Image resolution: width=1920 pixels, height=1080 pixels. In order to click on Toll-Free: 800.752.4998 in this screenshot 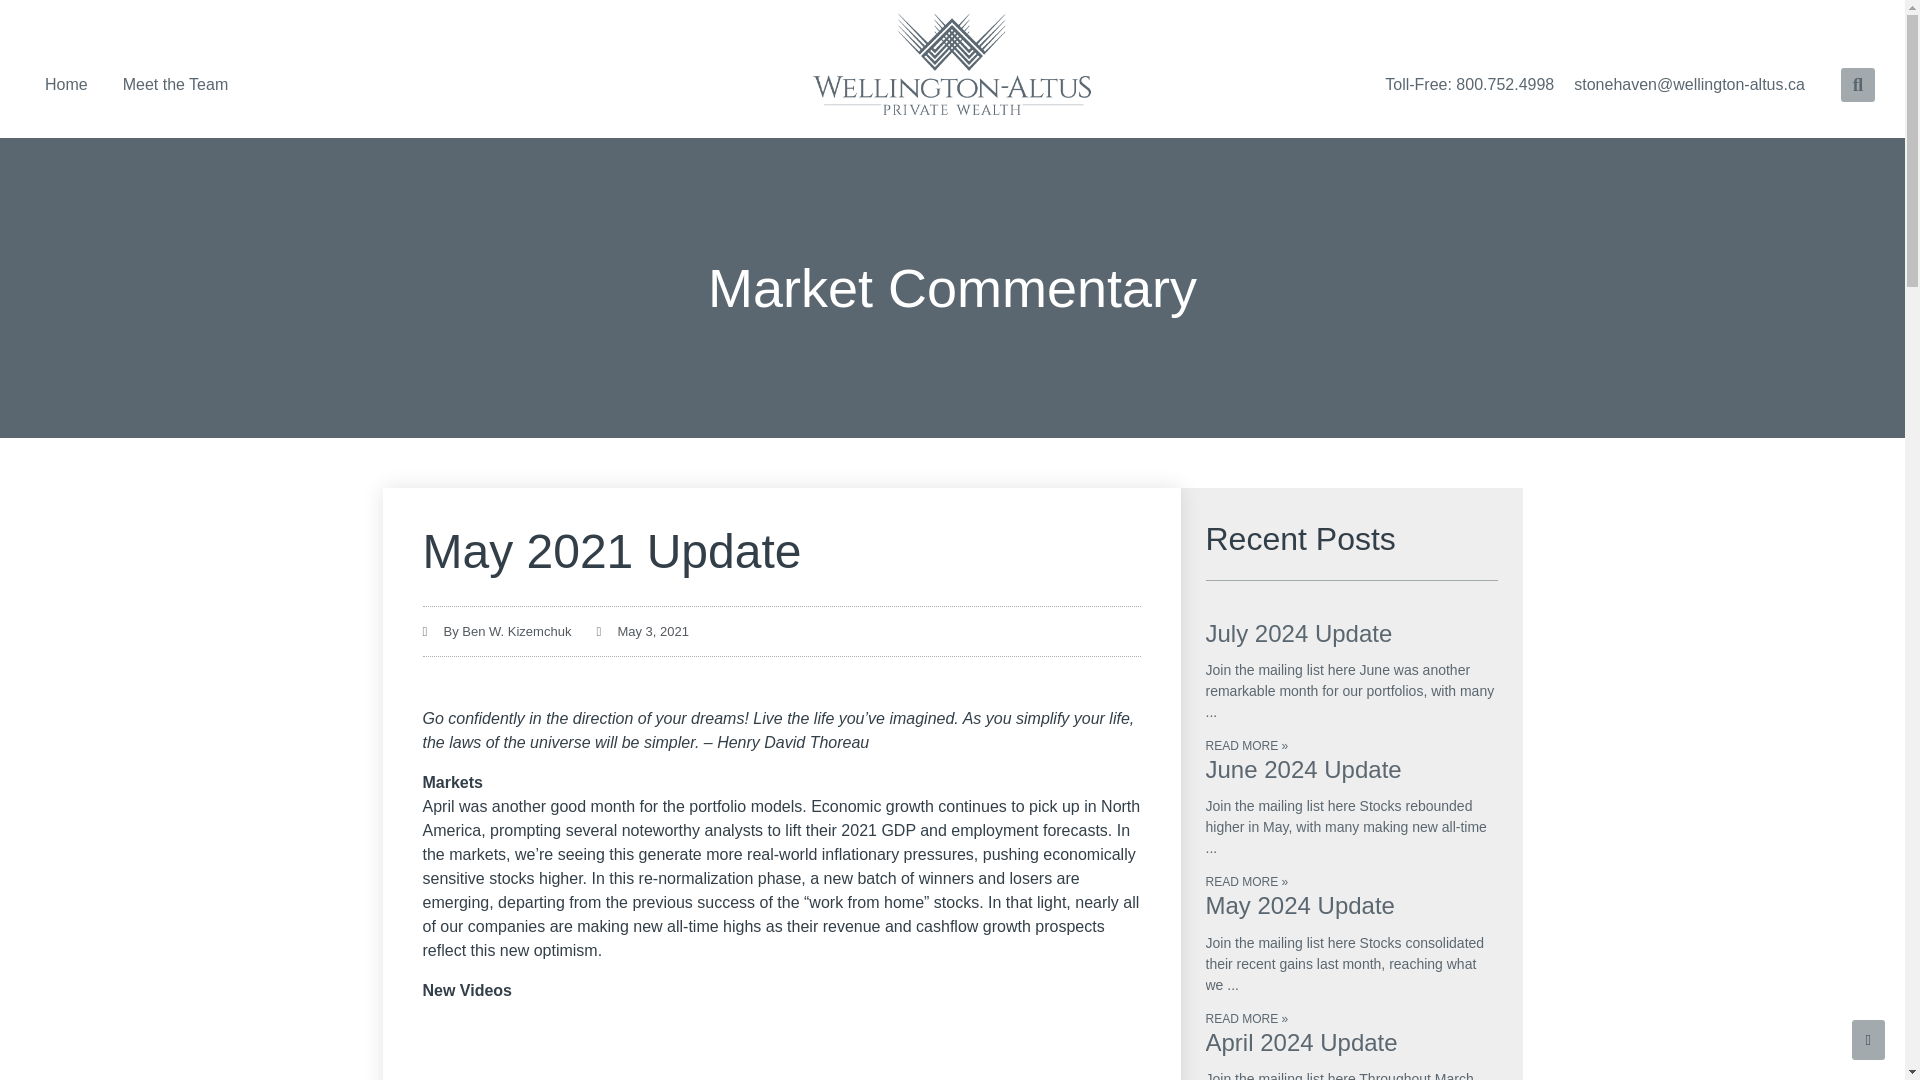, I will do `click(1469, 83)`.